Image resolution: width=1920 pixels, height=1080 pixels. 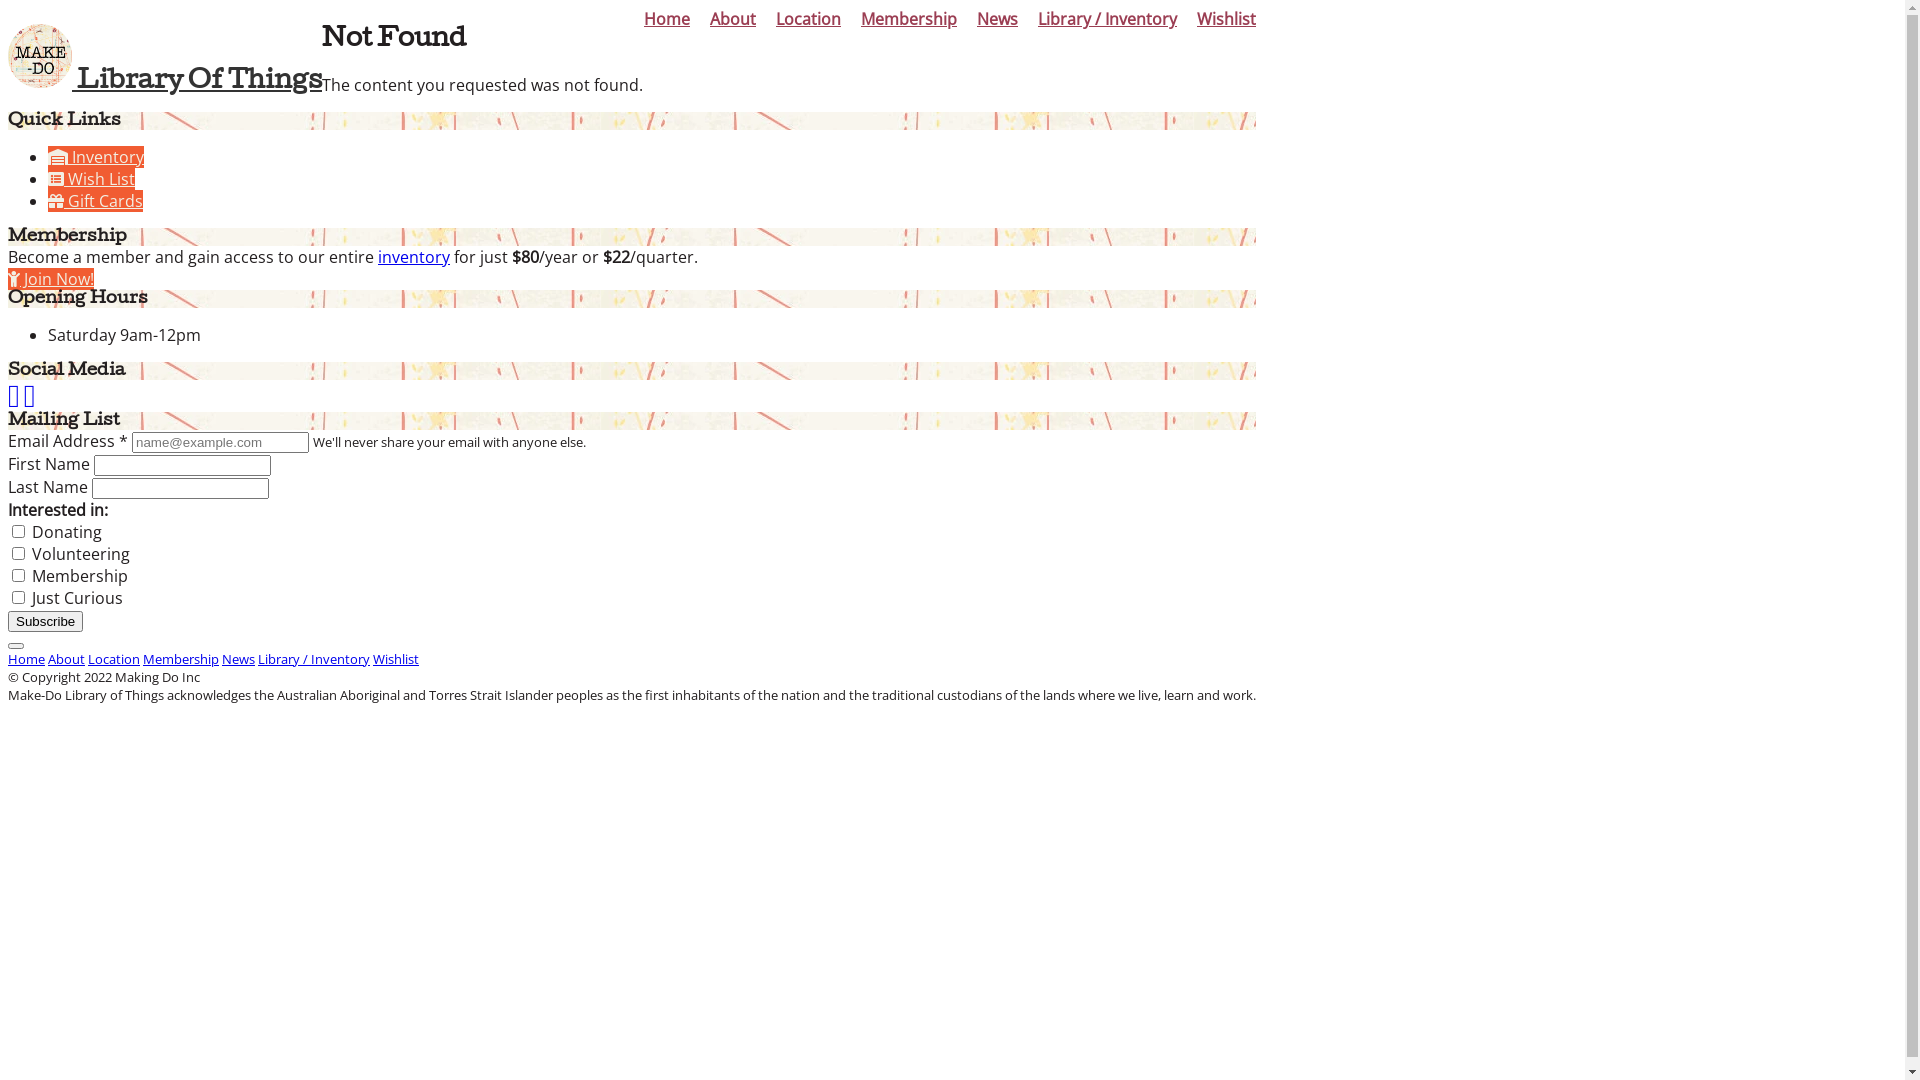 I want to click on inventory, so click(x=414, y=257).